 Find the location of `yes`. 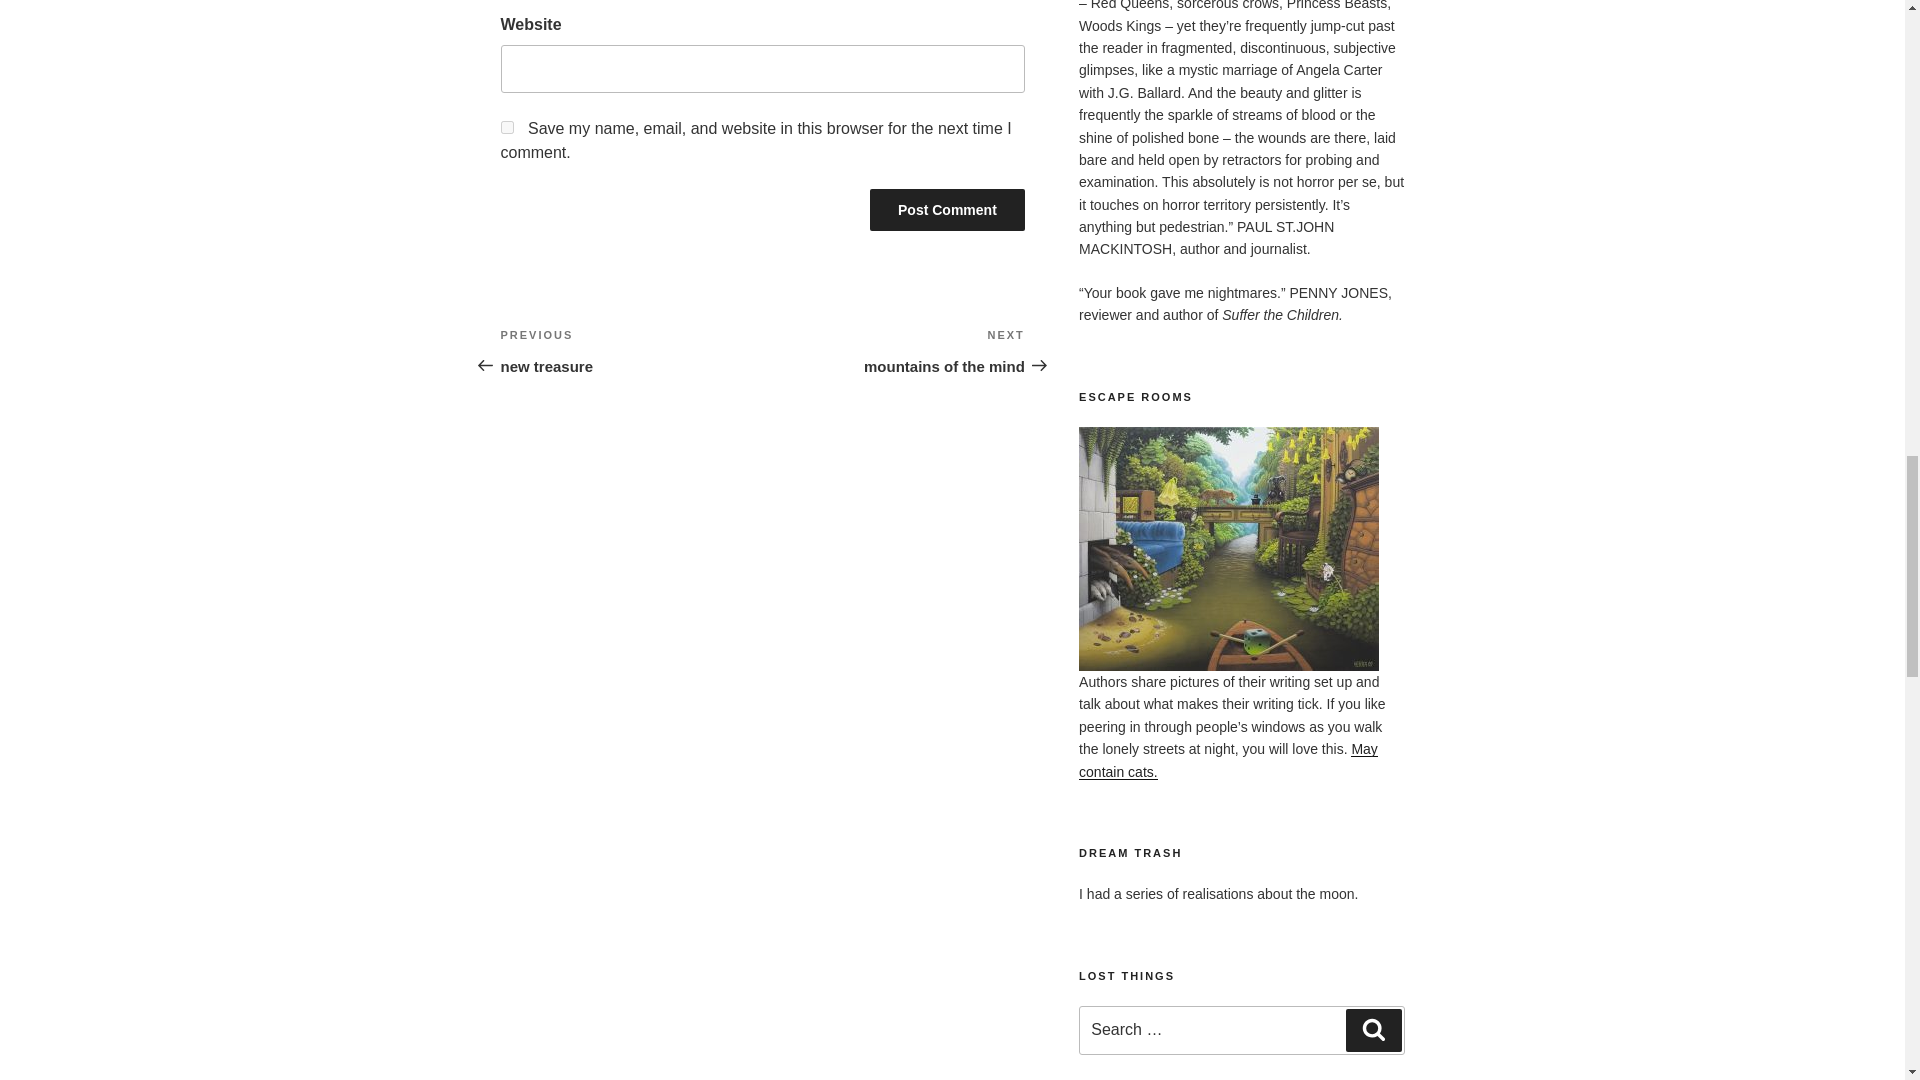

yes is located at coordinates (506, 126).